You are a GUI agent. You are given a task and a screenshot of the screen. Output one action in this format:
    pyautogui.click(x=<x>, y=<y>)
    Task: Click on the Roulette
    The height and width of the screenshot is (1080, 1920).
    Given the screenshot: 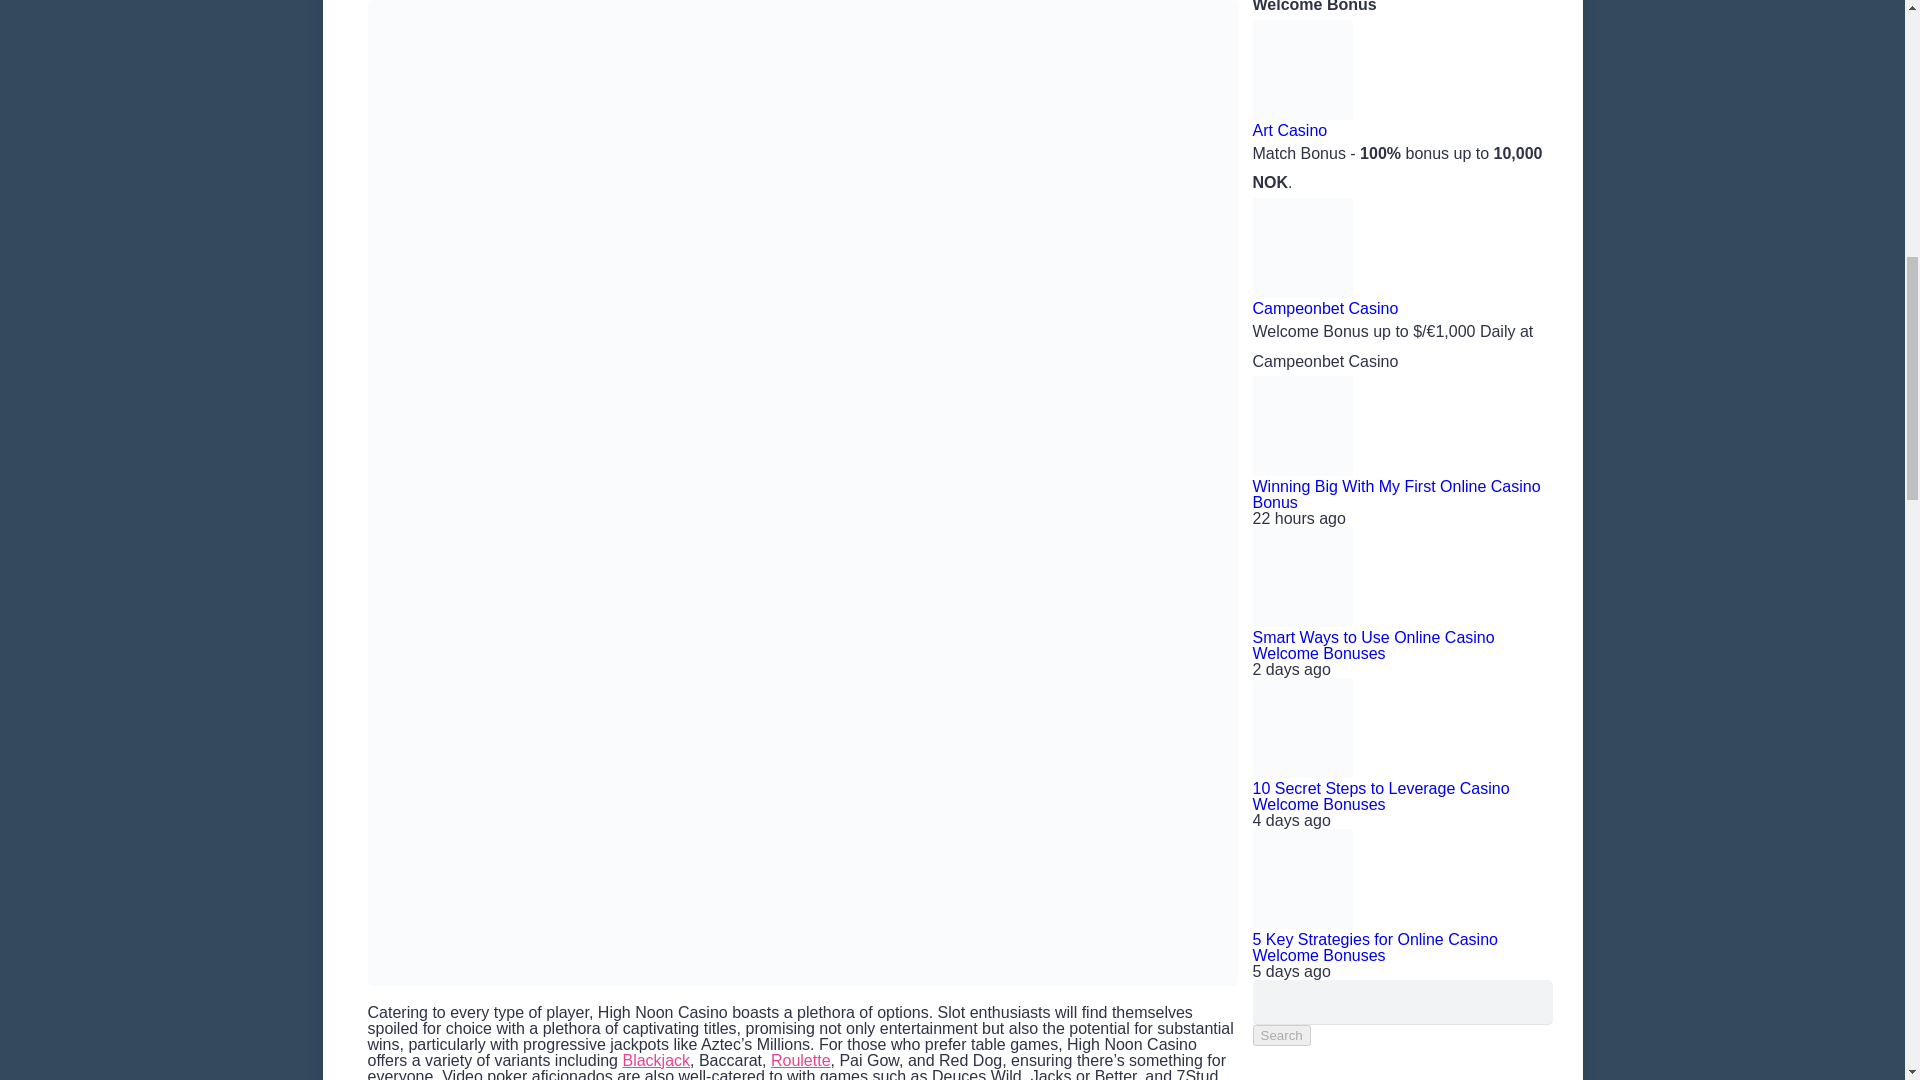 What is the action you would take?
    pyautogui.click(x=801, y=1060)
    